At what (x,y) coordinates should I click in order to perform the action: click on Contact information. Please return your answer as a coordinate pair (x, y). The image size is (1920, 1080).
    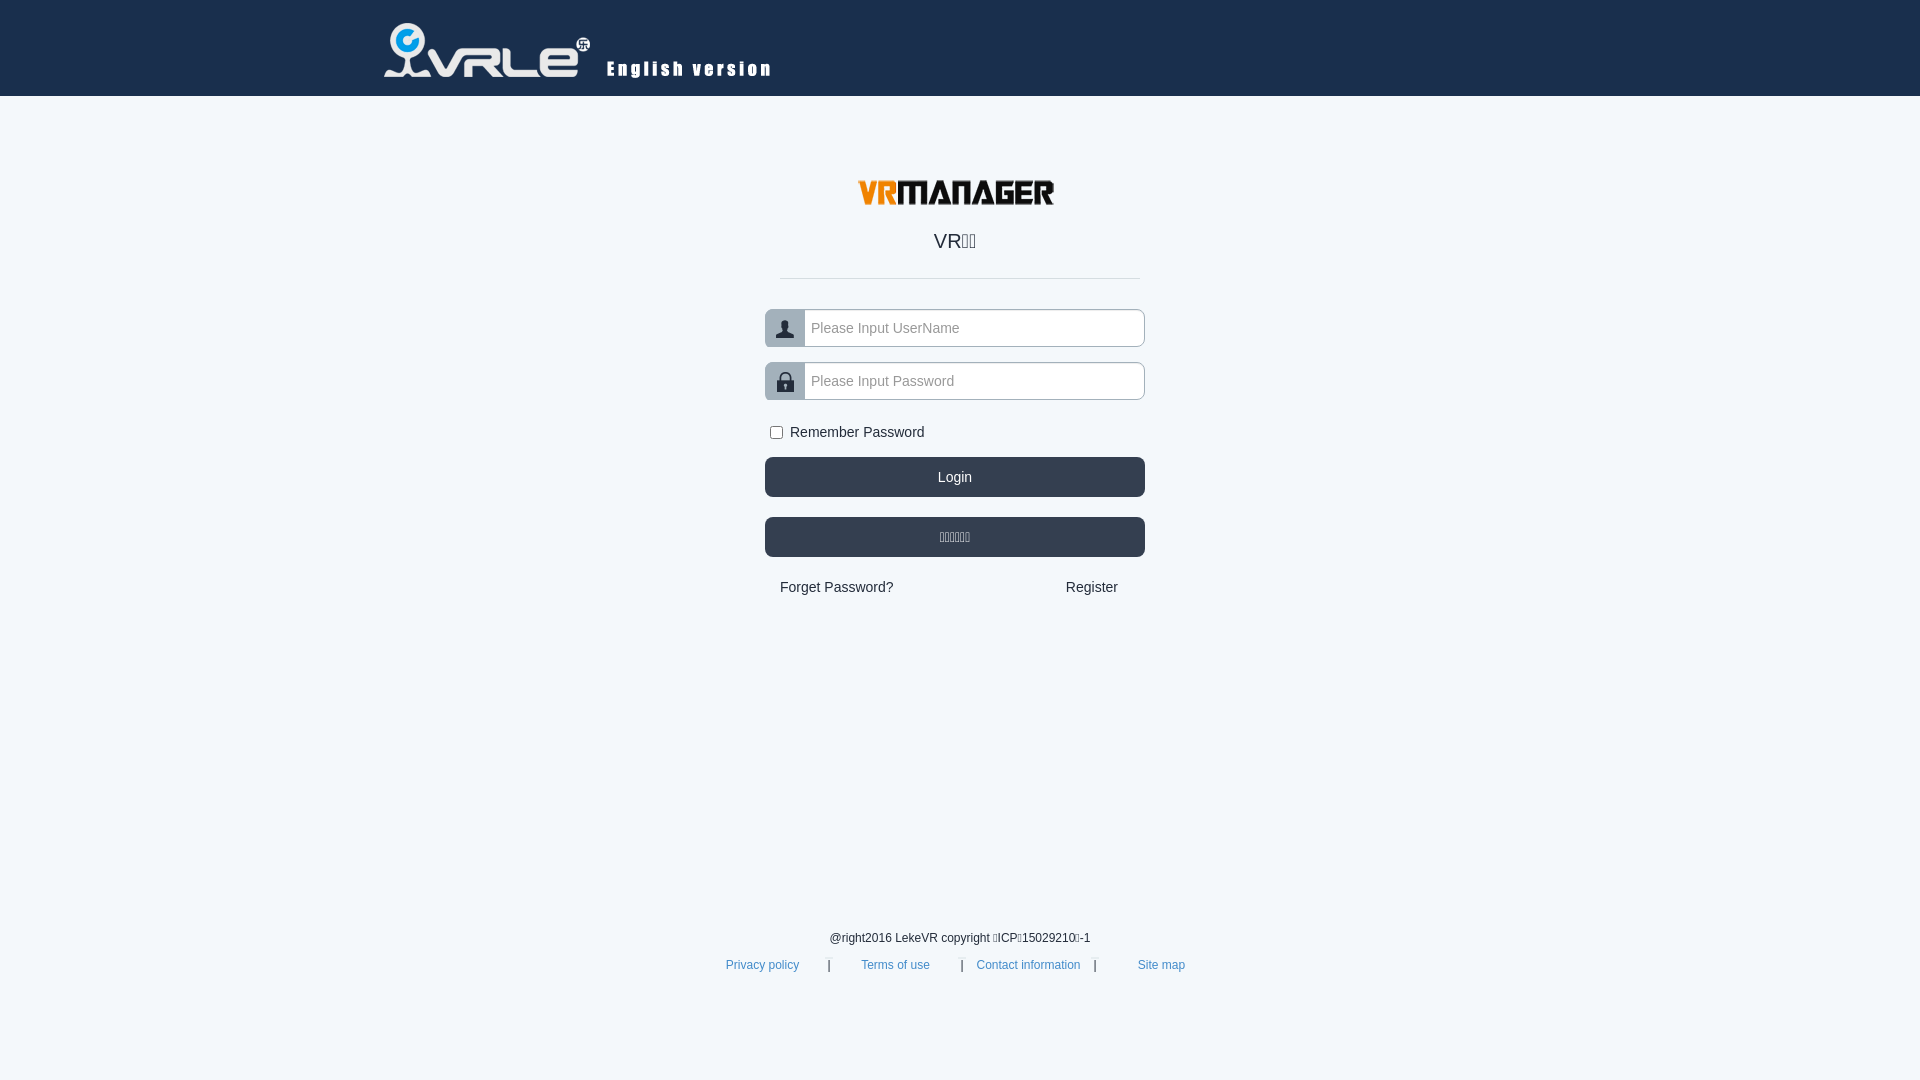
    Looking at the image, I should click on (1028, 965).